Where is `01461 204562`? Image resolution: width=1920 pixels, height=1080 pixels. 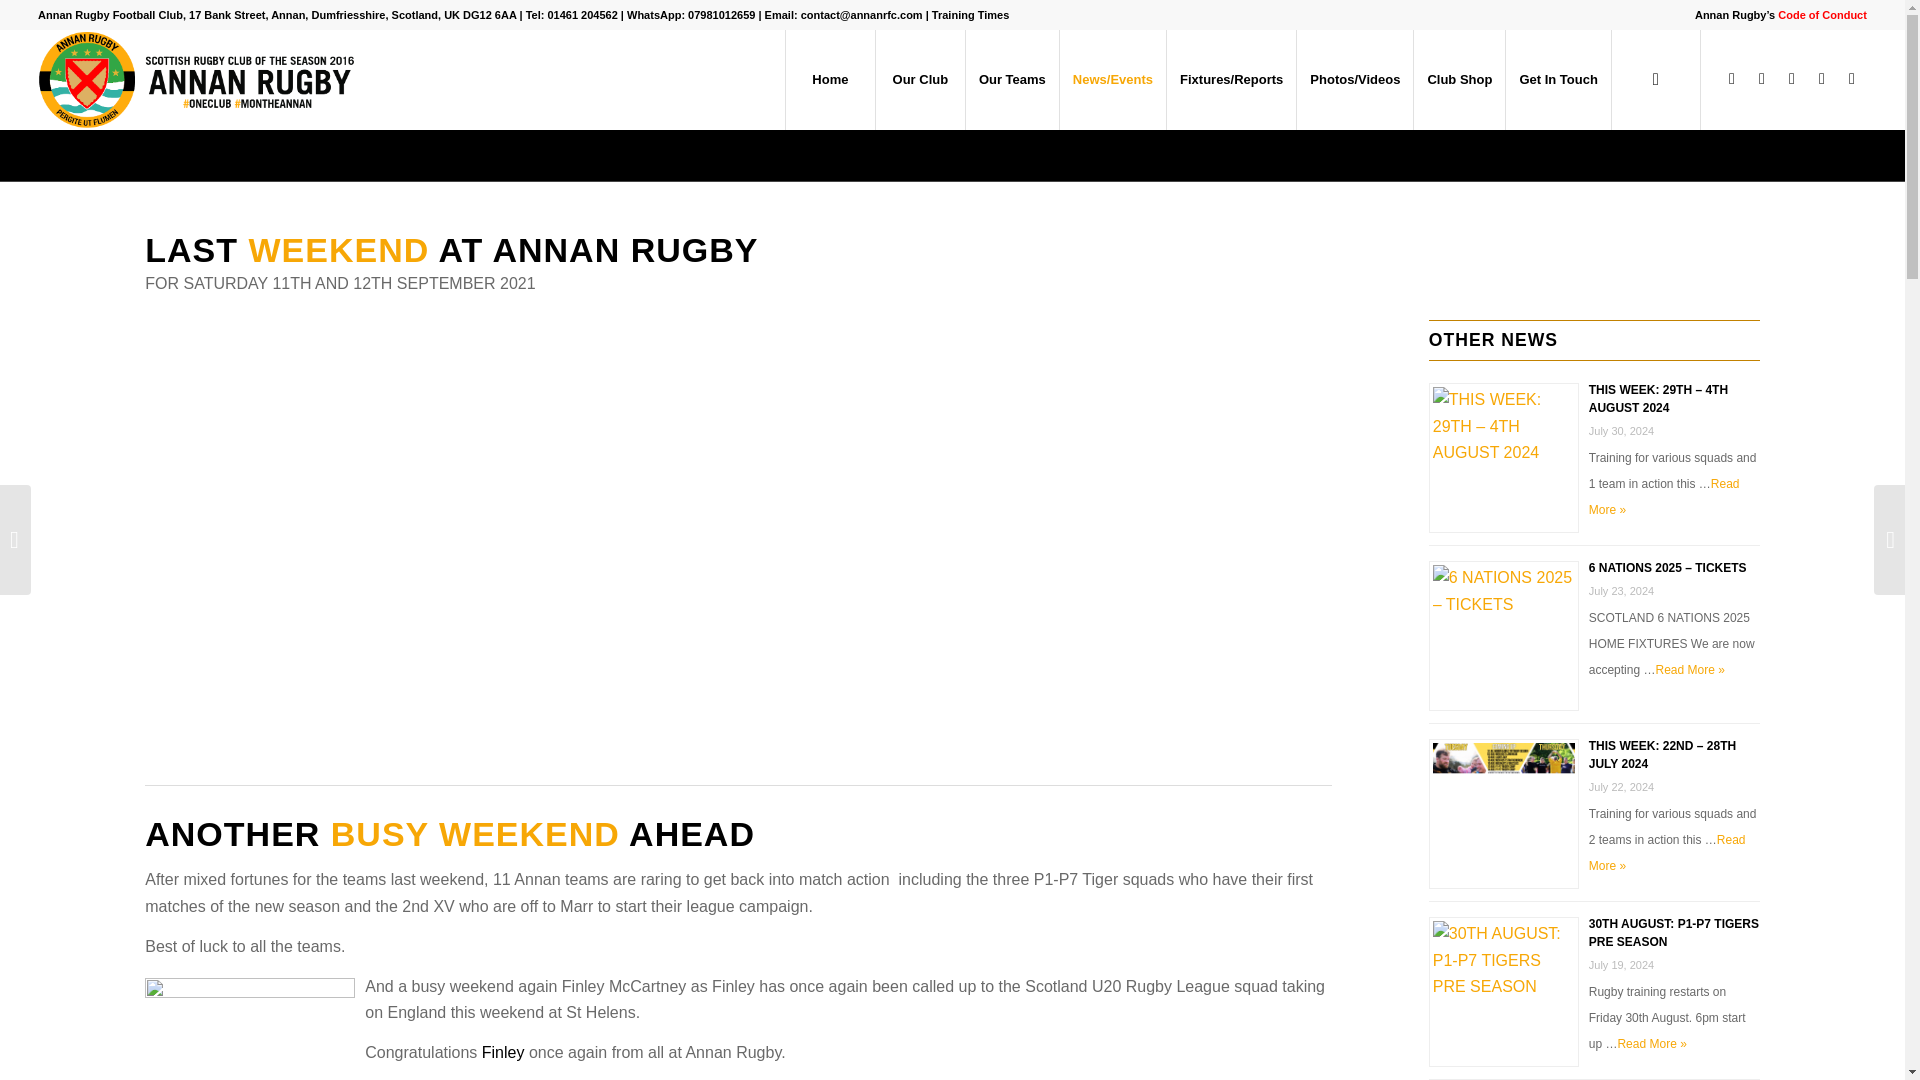 01461 204562 is located at coordinates (582, 14).